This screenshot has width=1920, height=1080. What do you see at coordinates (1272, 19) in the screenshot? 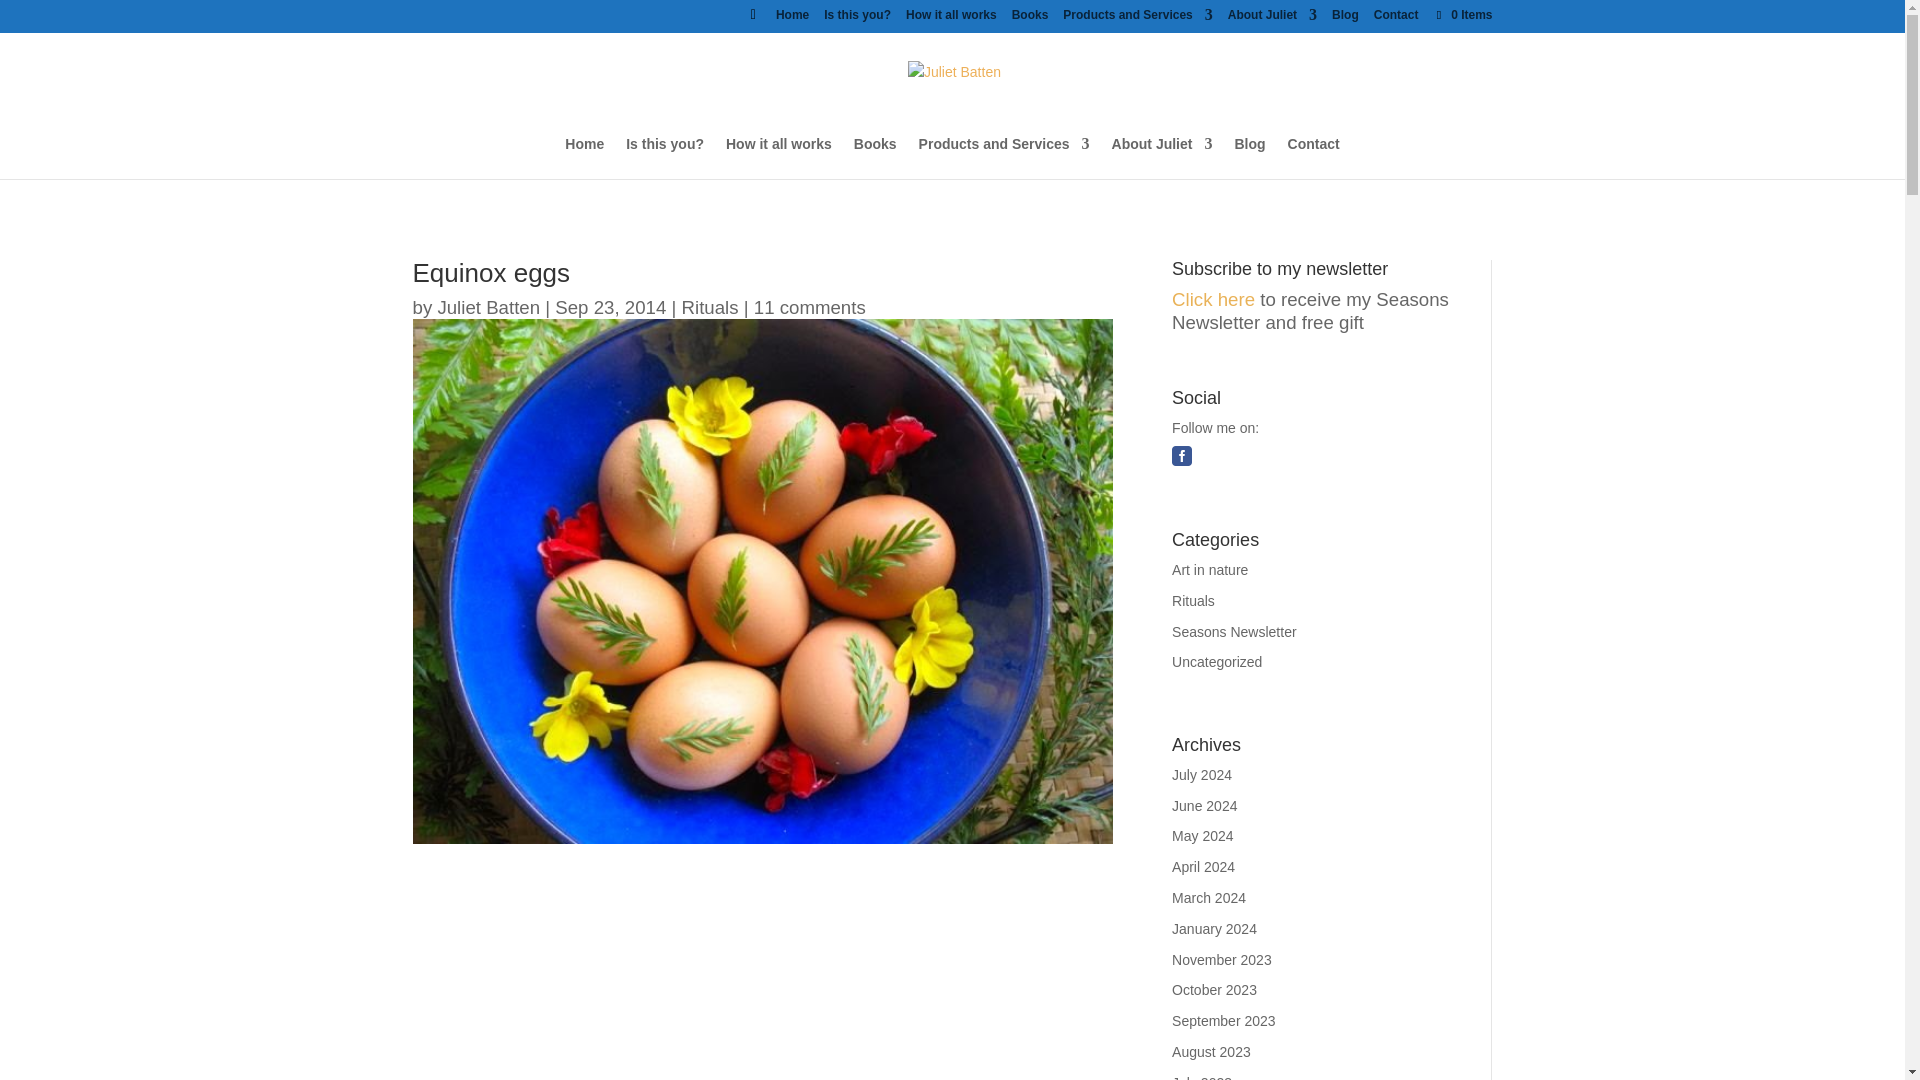
I see `About Juliet` at bounding box center [1272, 19].